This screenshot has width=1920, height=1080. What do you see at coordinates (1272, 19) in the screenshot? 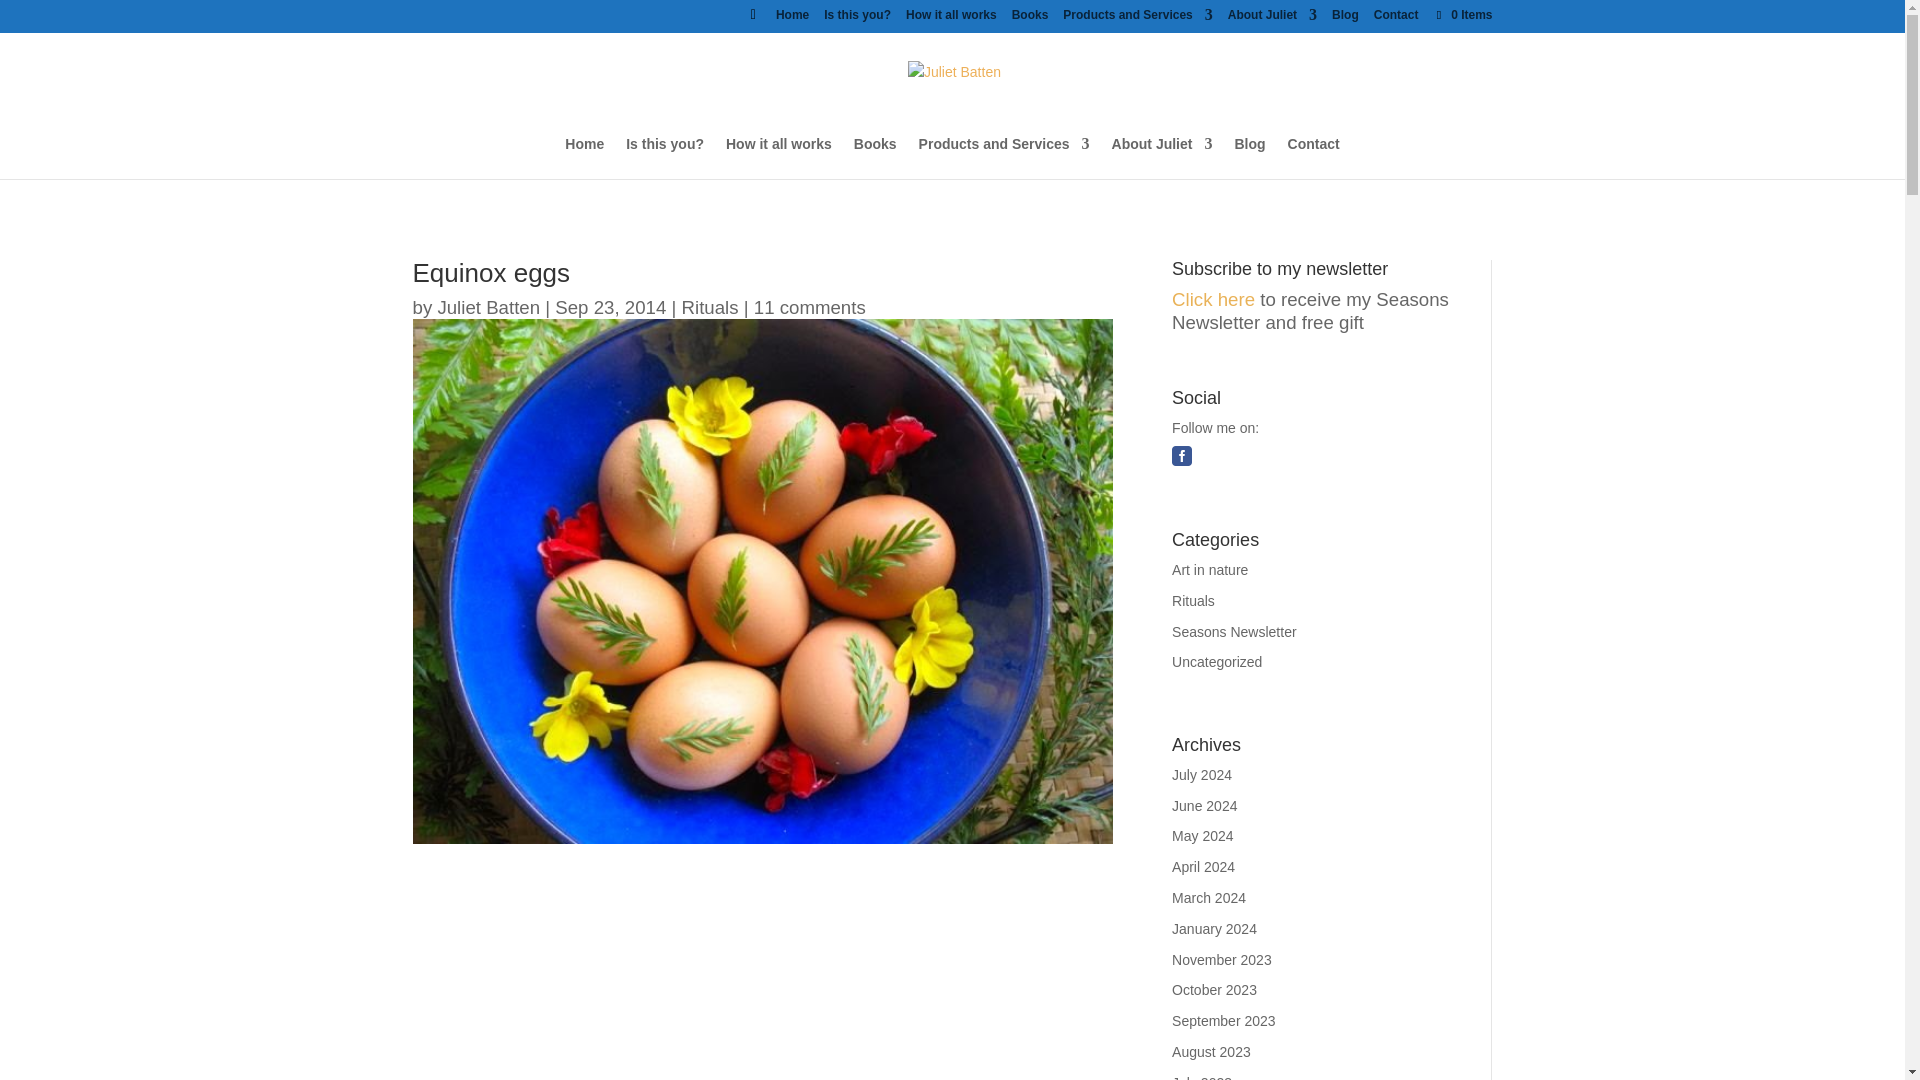
I see `About Juliet` at bounding box center [1272, 19].